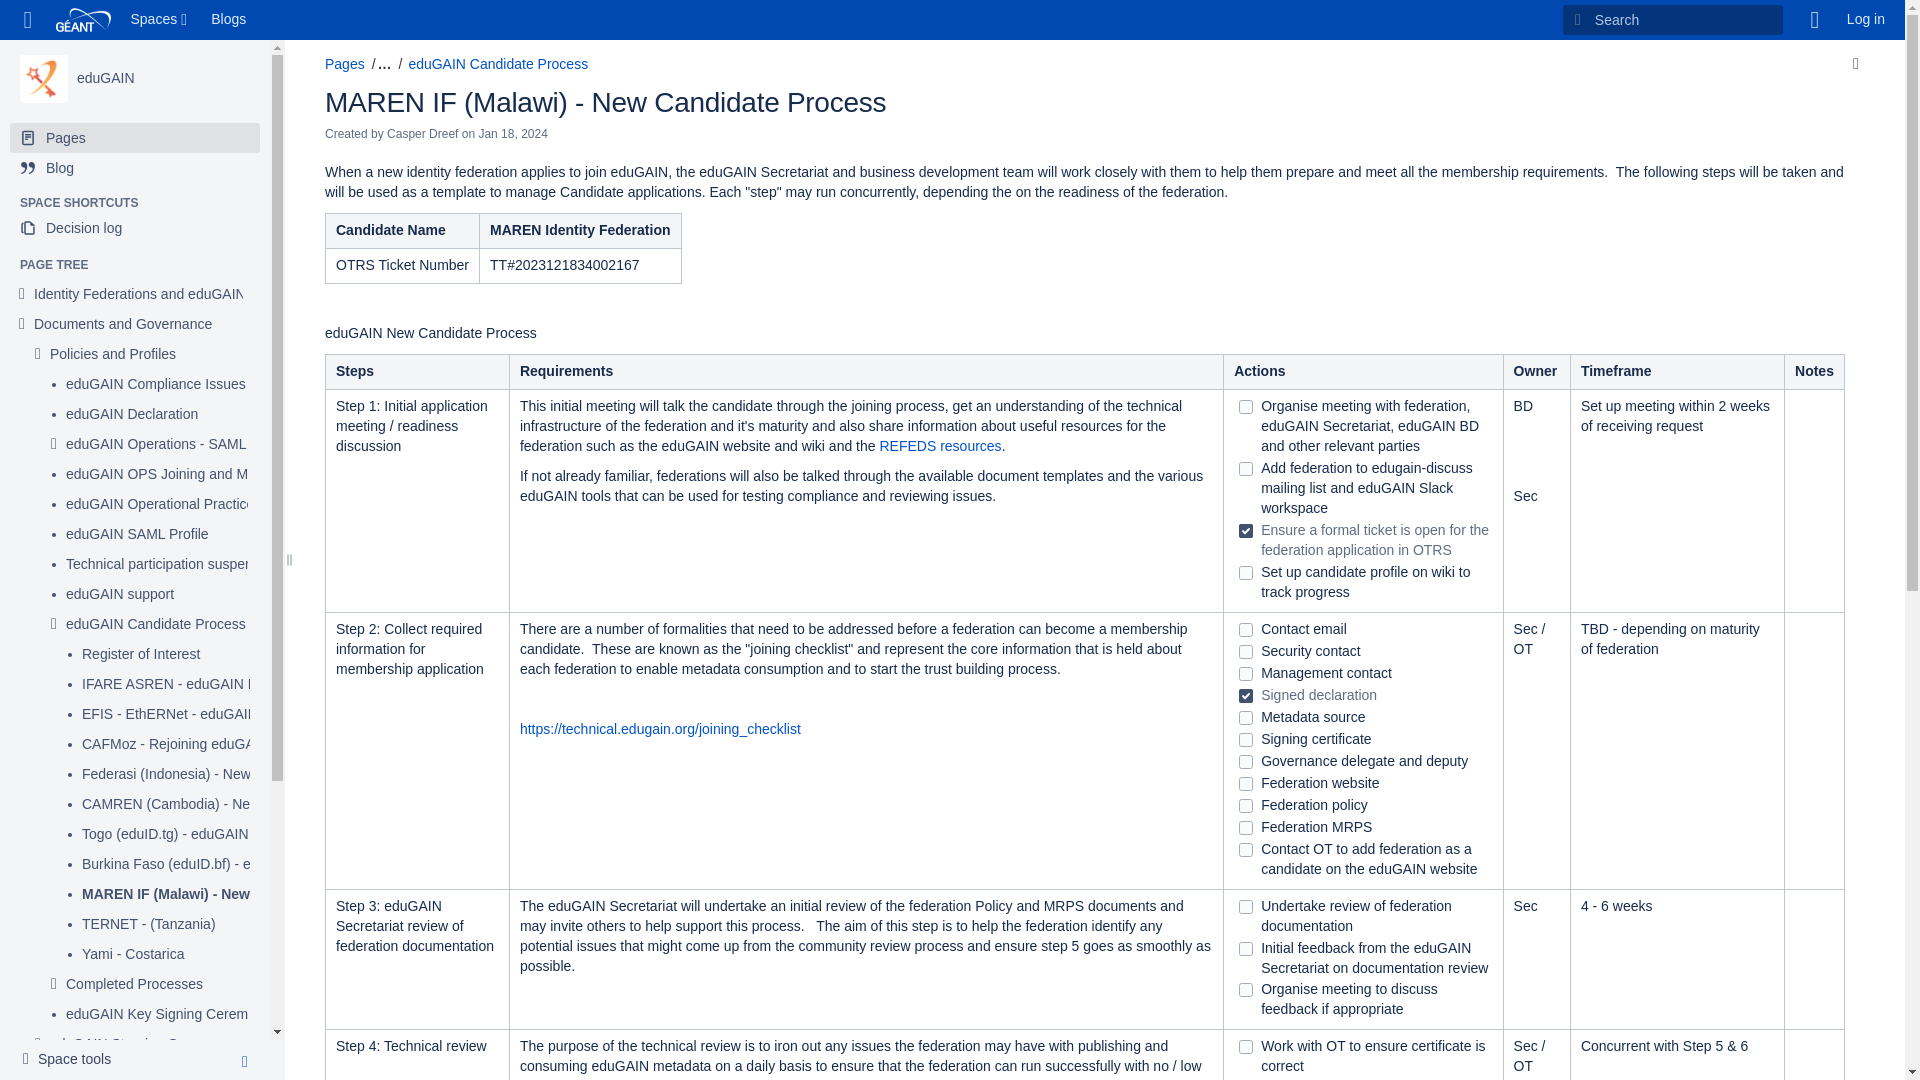 The width and height of the screenshot is (1920, 1080). I want to click on Spaces, so click(160, 20).